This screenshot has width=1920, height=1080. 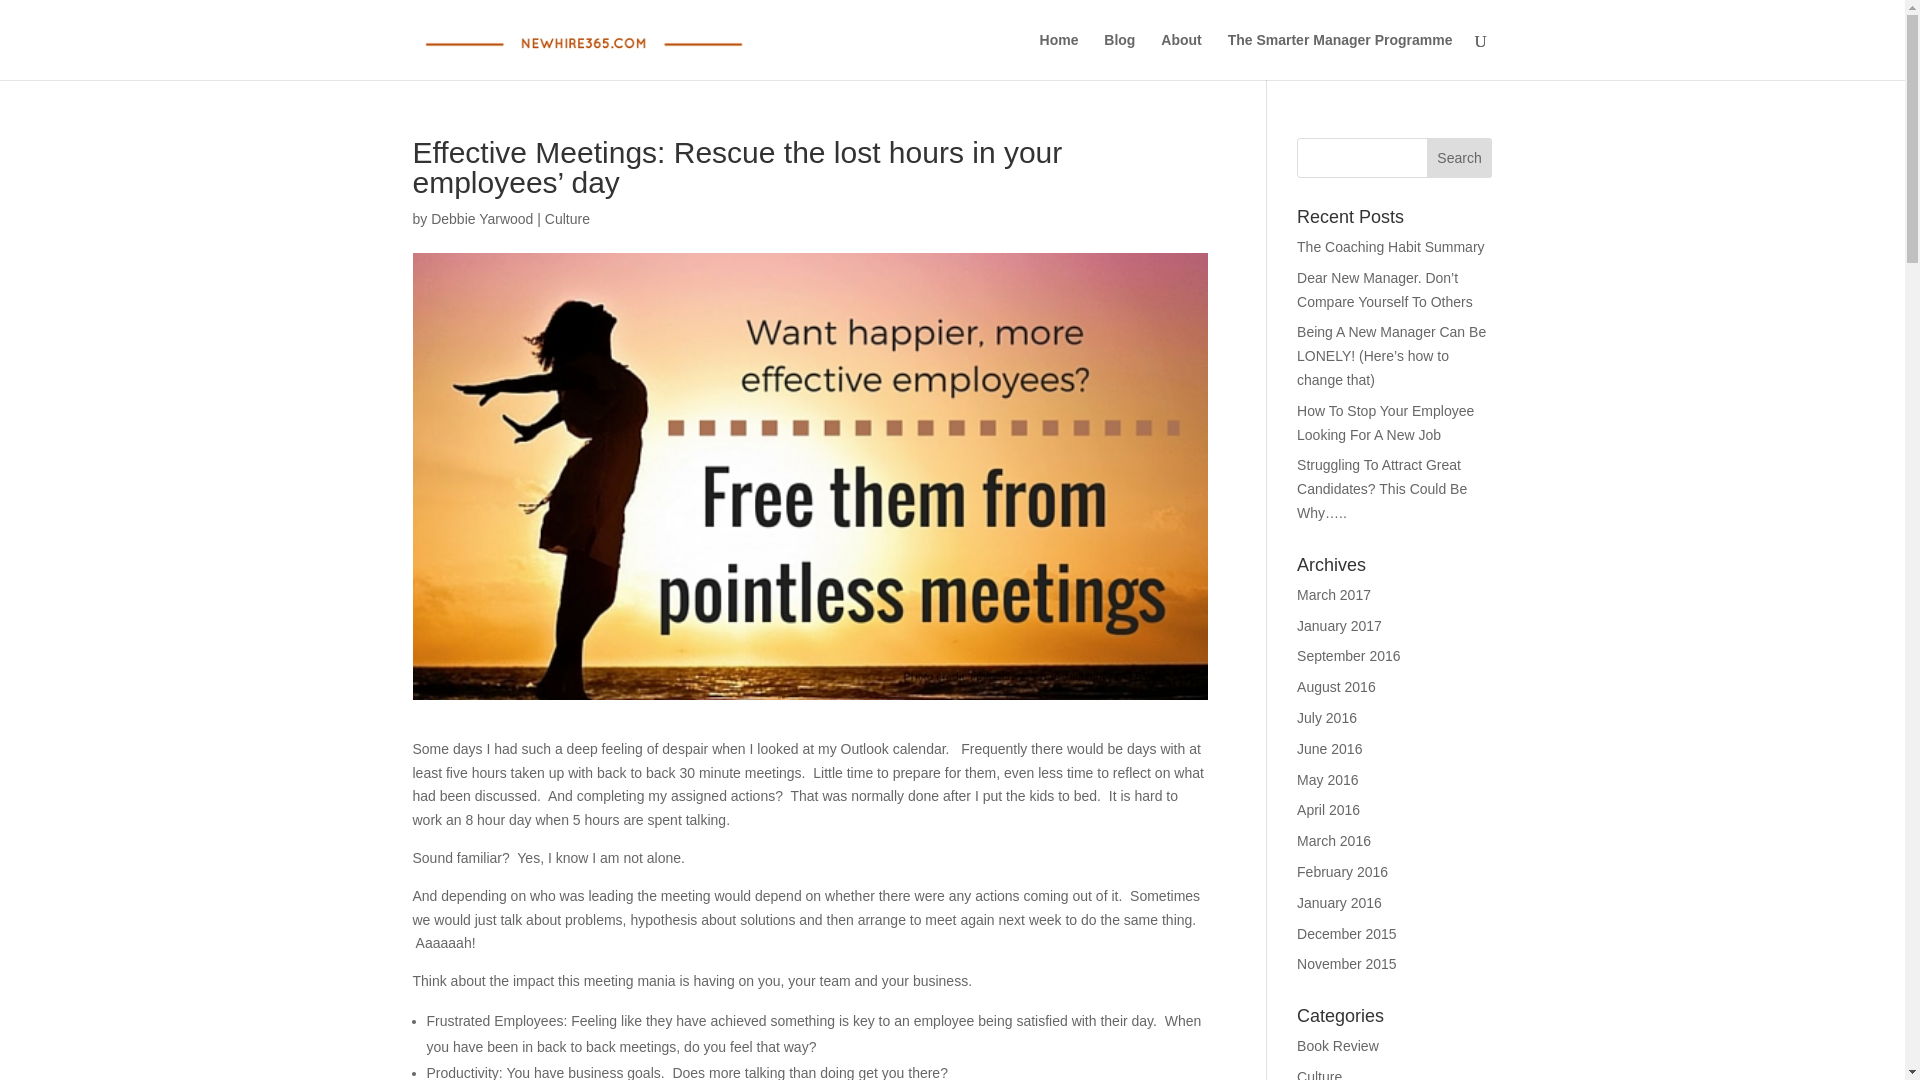 What do you see at coordinates (1119, 56) in the screenshot?
I see `Blog` at bounding box center [1119, 56].